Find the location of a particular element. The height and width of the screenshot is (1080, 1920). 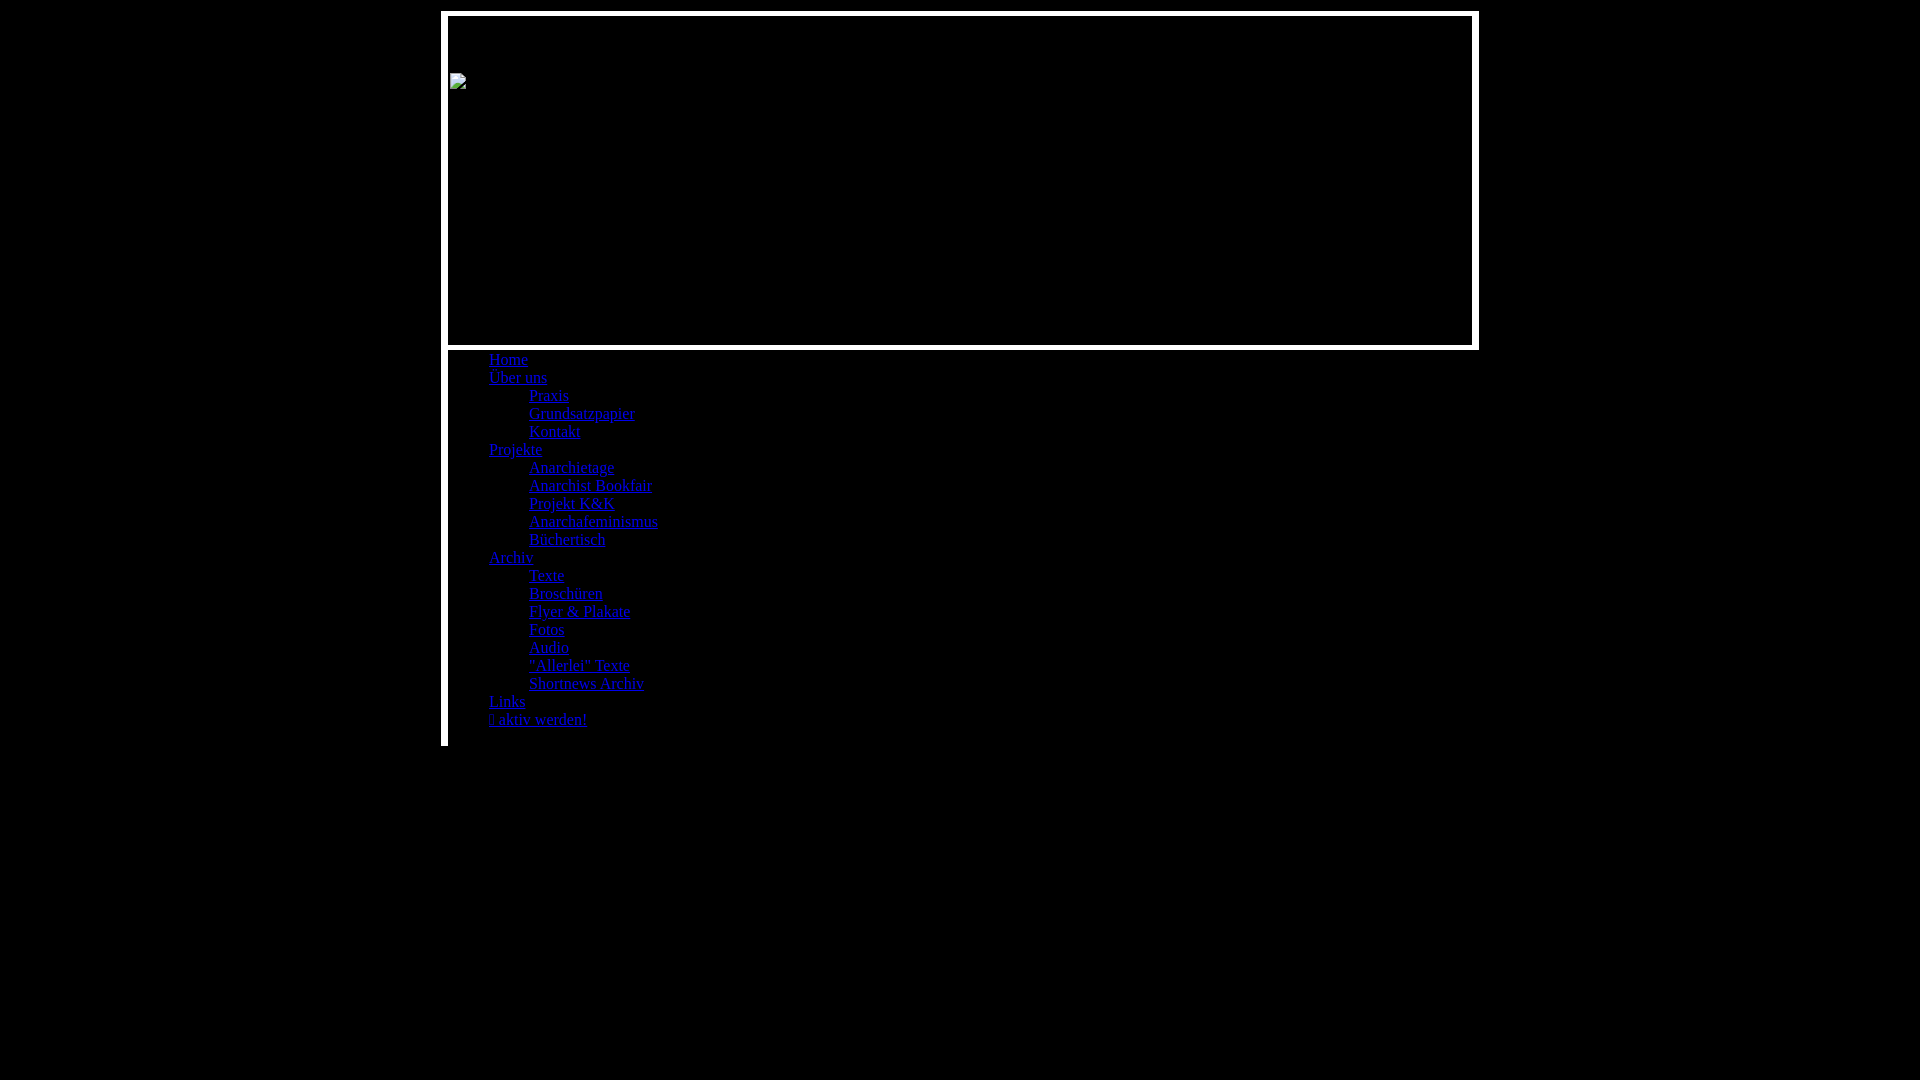

Home is located at coordinates (508, 360).